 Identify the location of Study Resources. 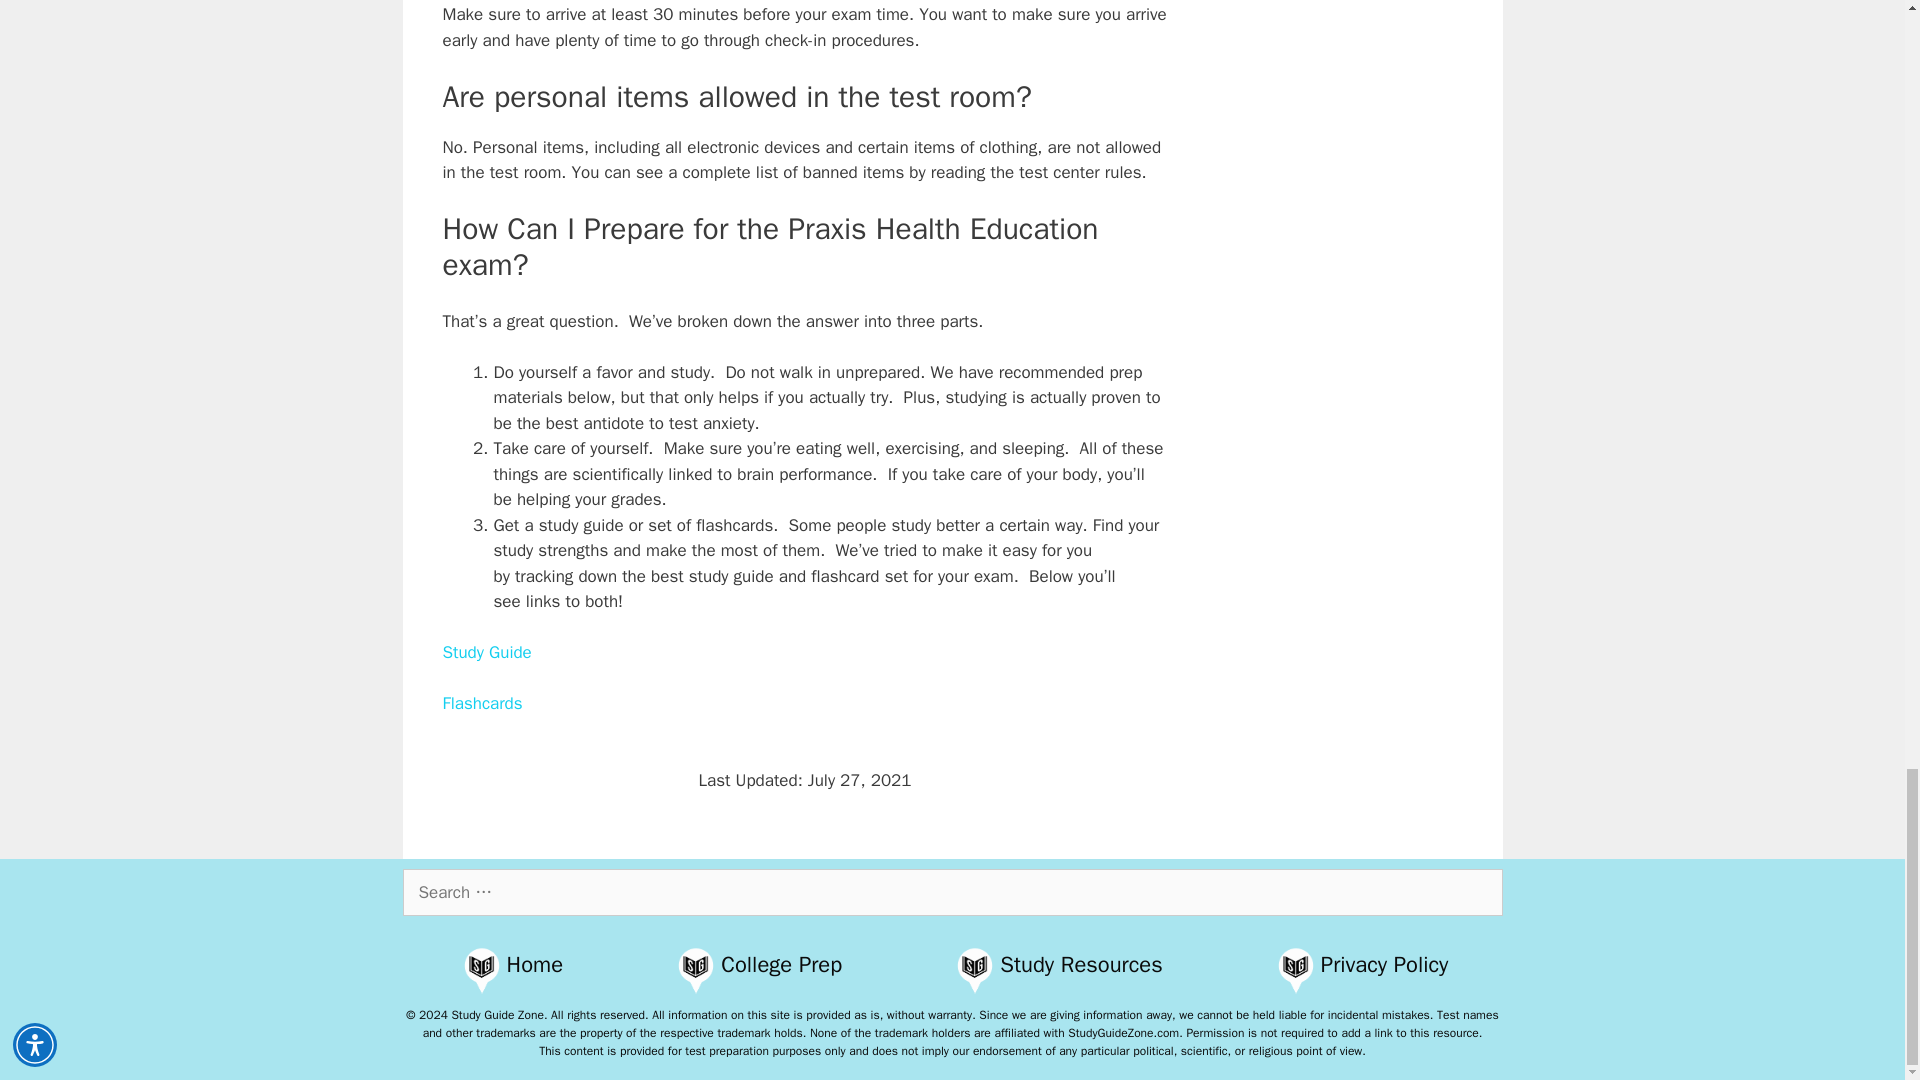
(1080, 964).